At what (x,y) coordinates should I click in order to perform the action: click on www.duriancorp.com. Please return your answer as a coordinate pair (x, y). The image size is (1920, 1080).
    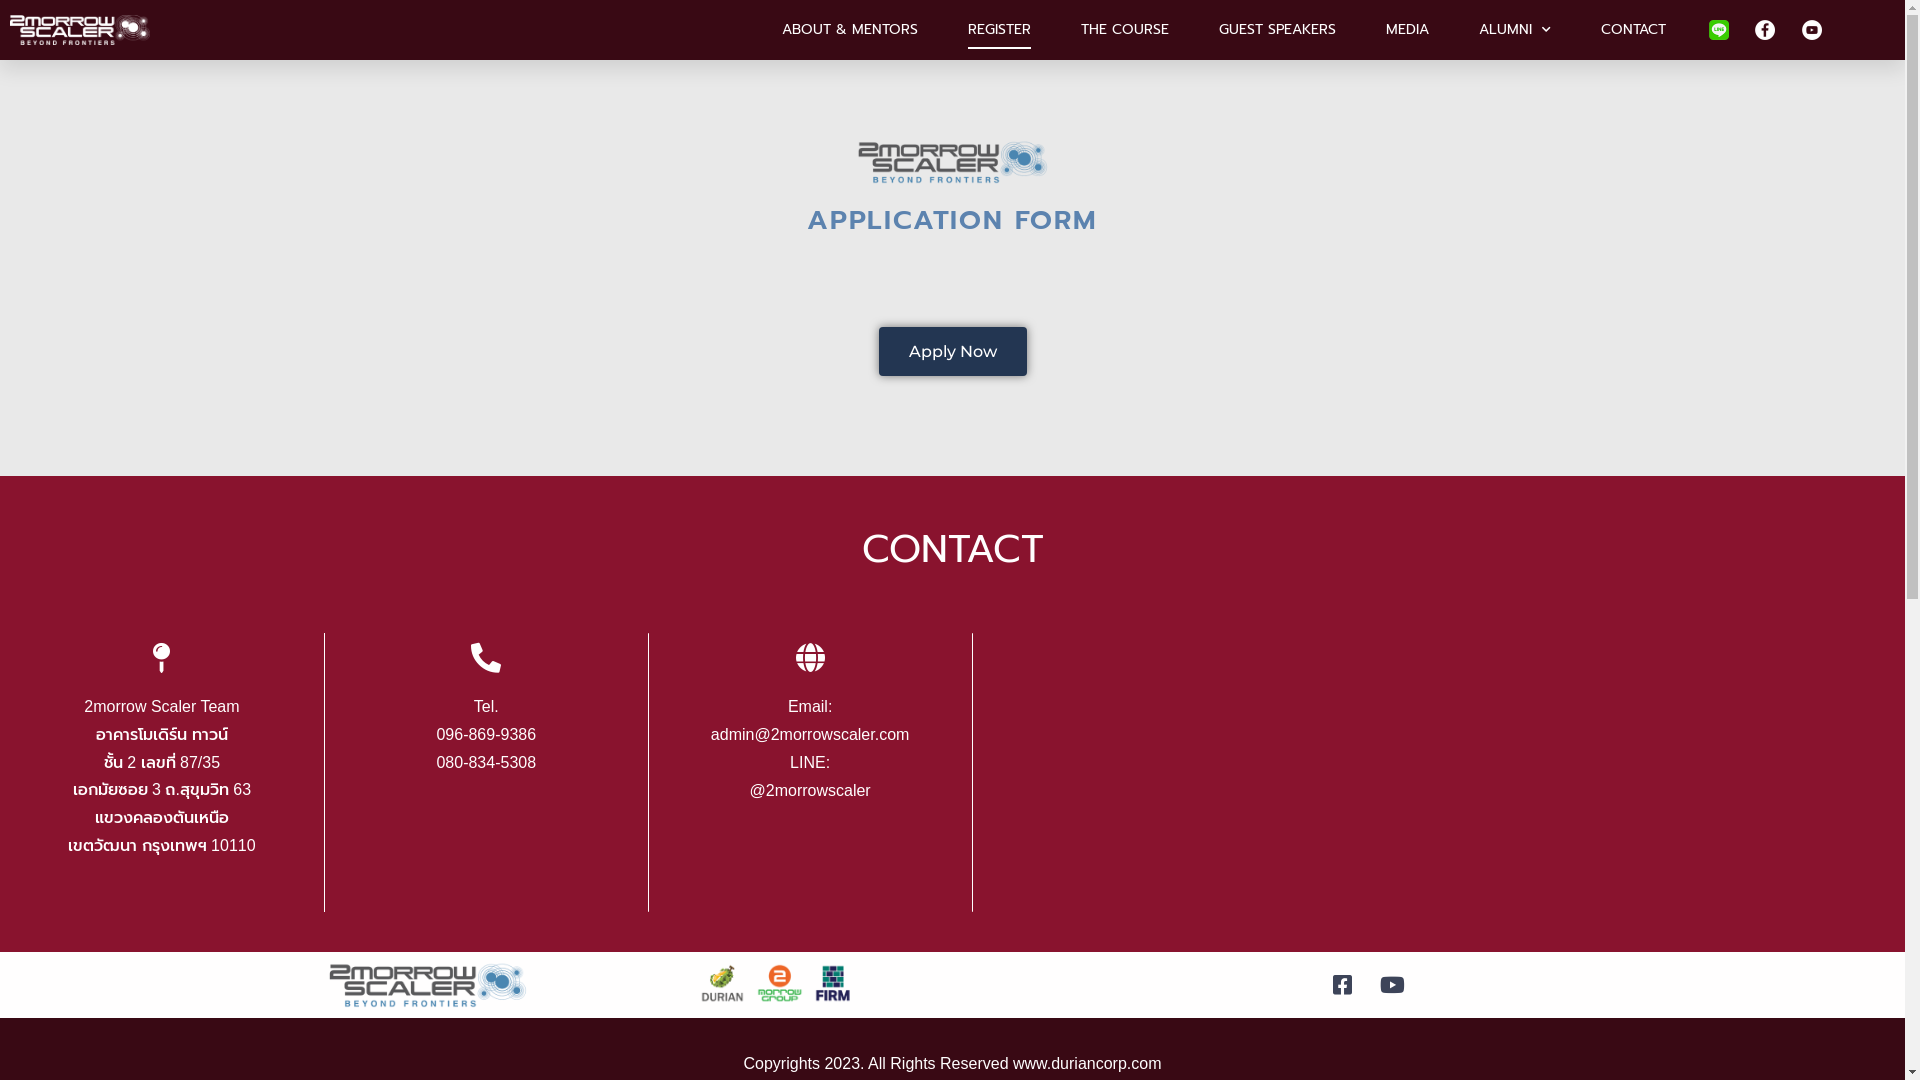
    Looking at the image, I should click on (1088, 1064).